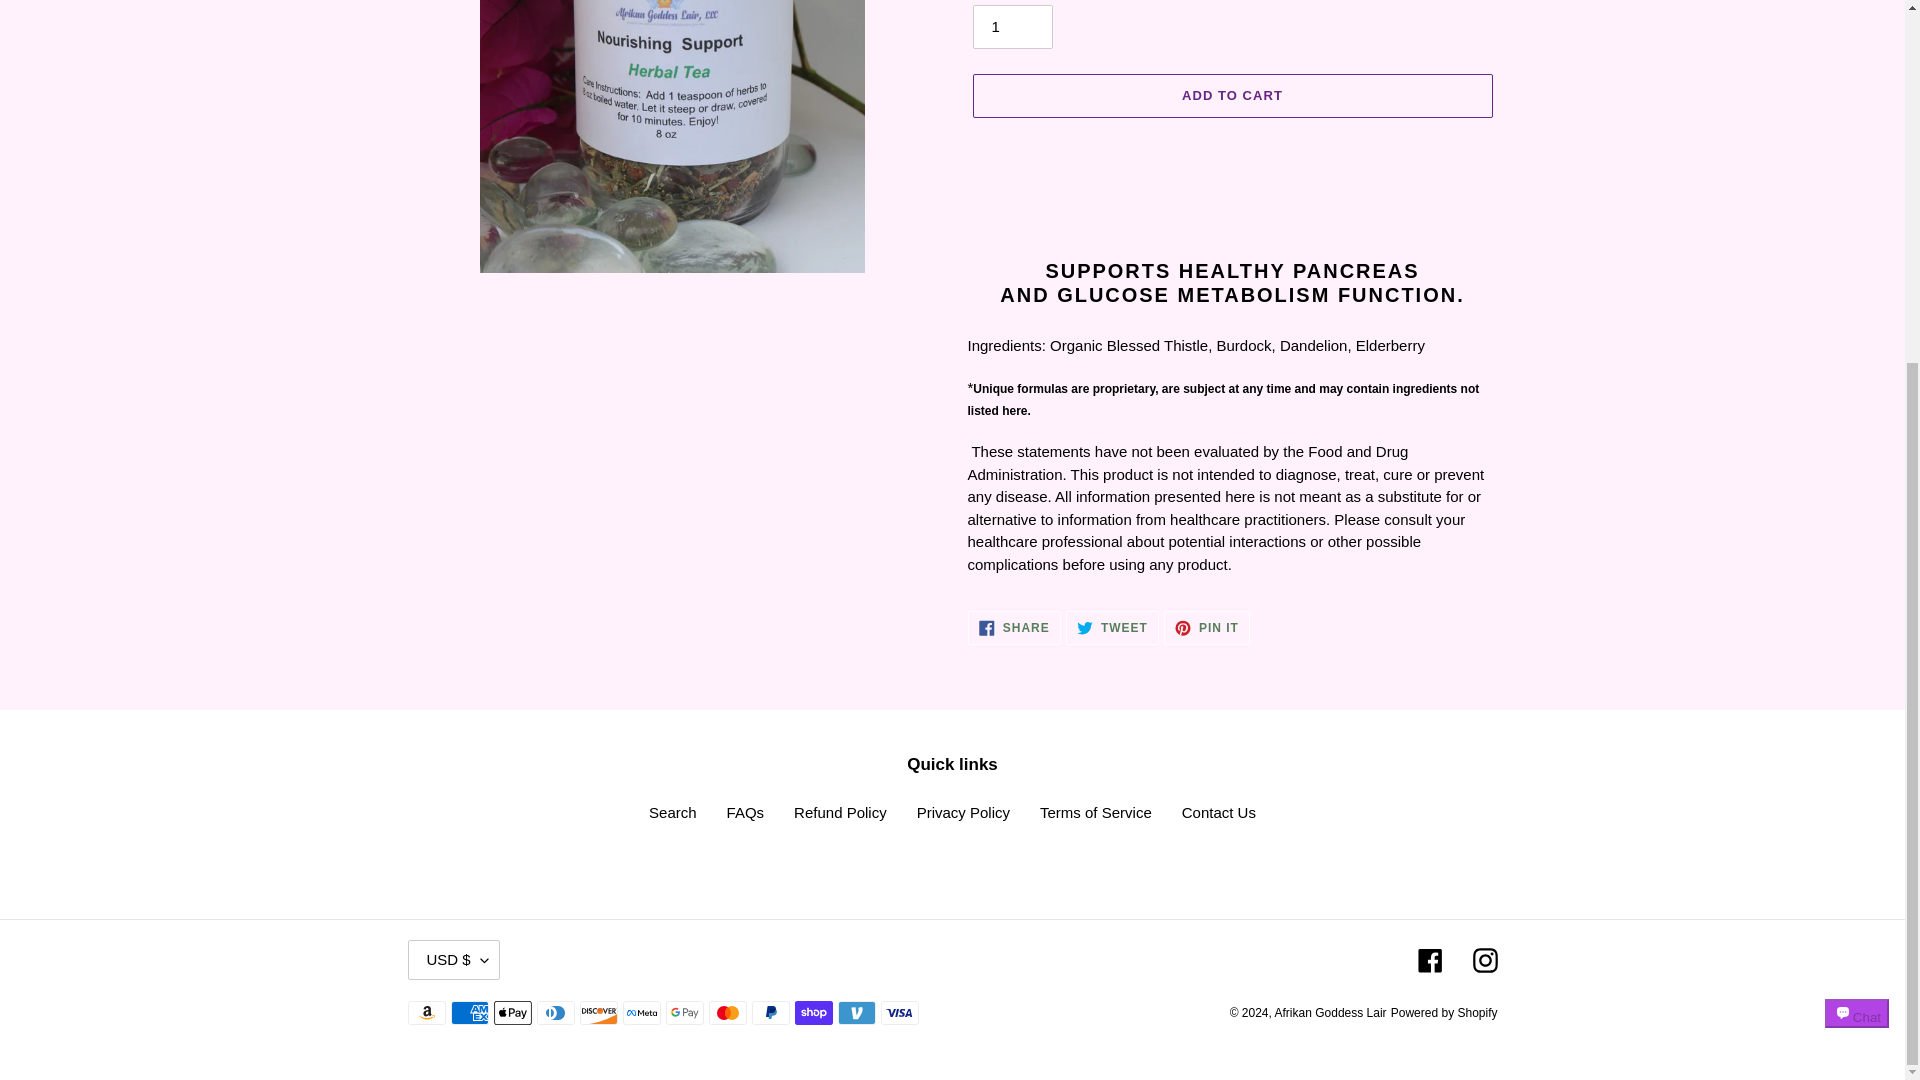  I want to click on 1, so click(1012, 26).